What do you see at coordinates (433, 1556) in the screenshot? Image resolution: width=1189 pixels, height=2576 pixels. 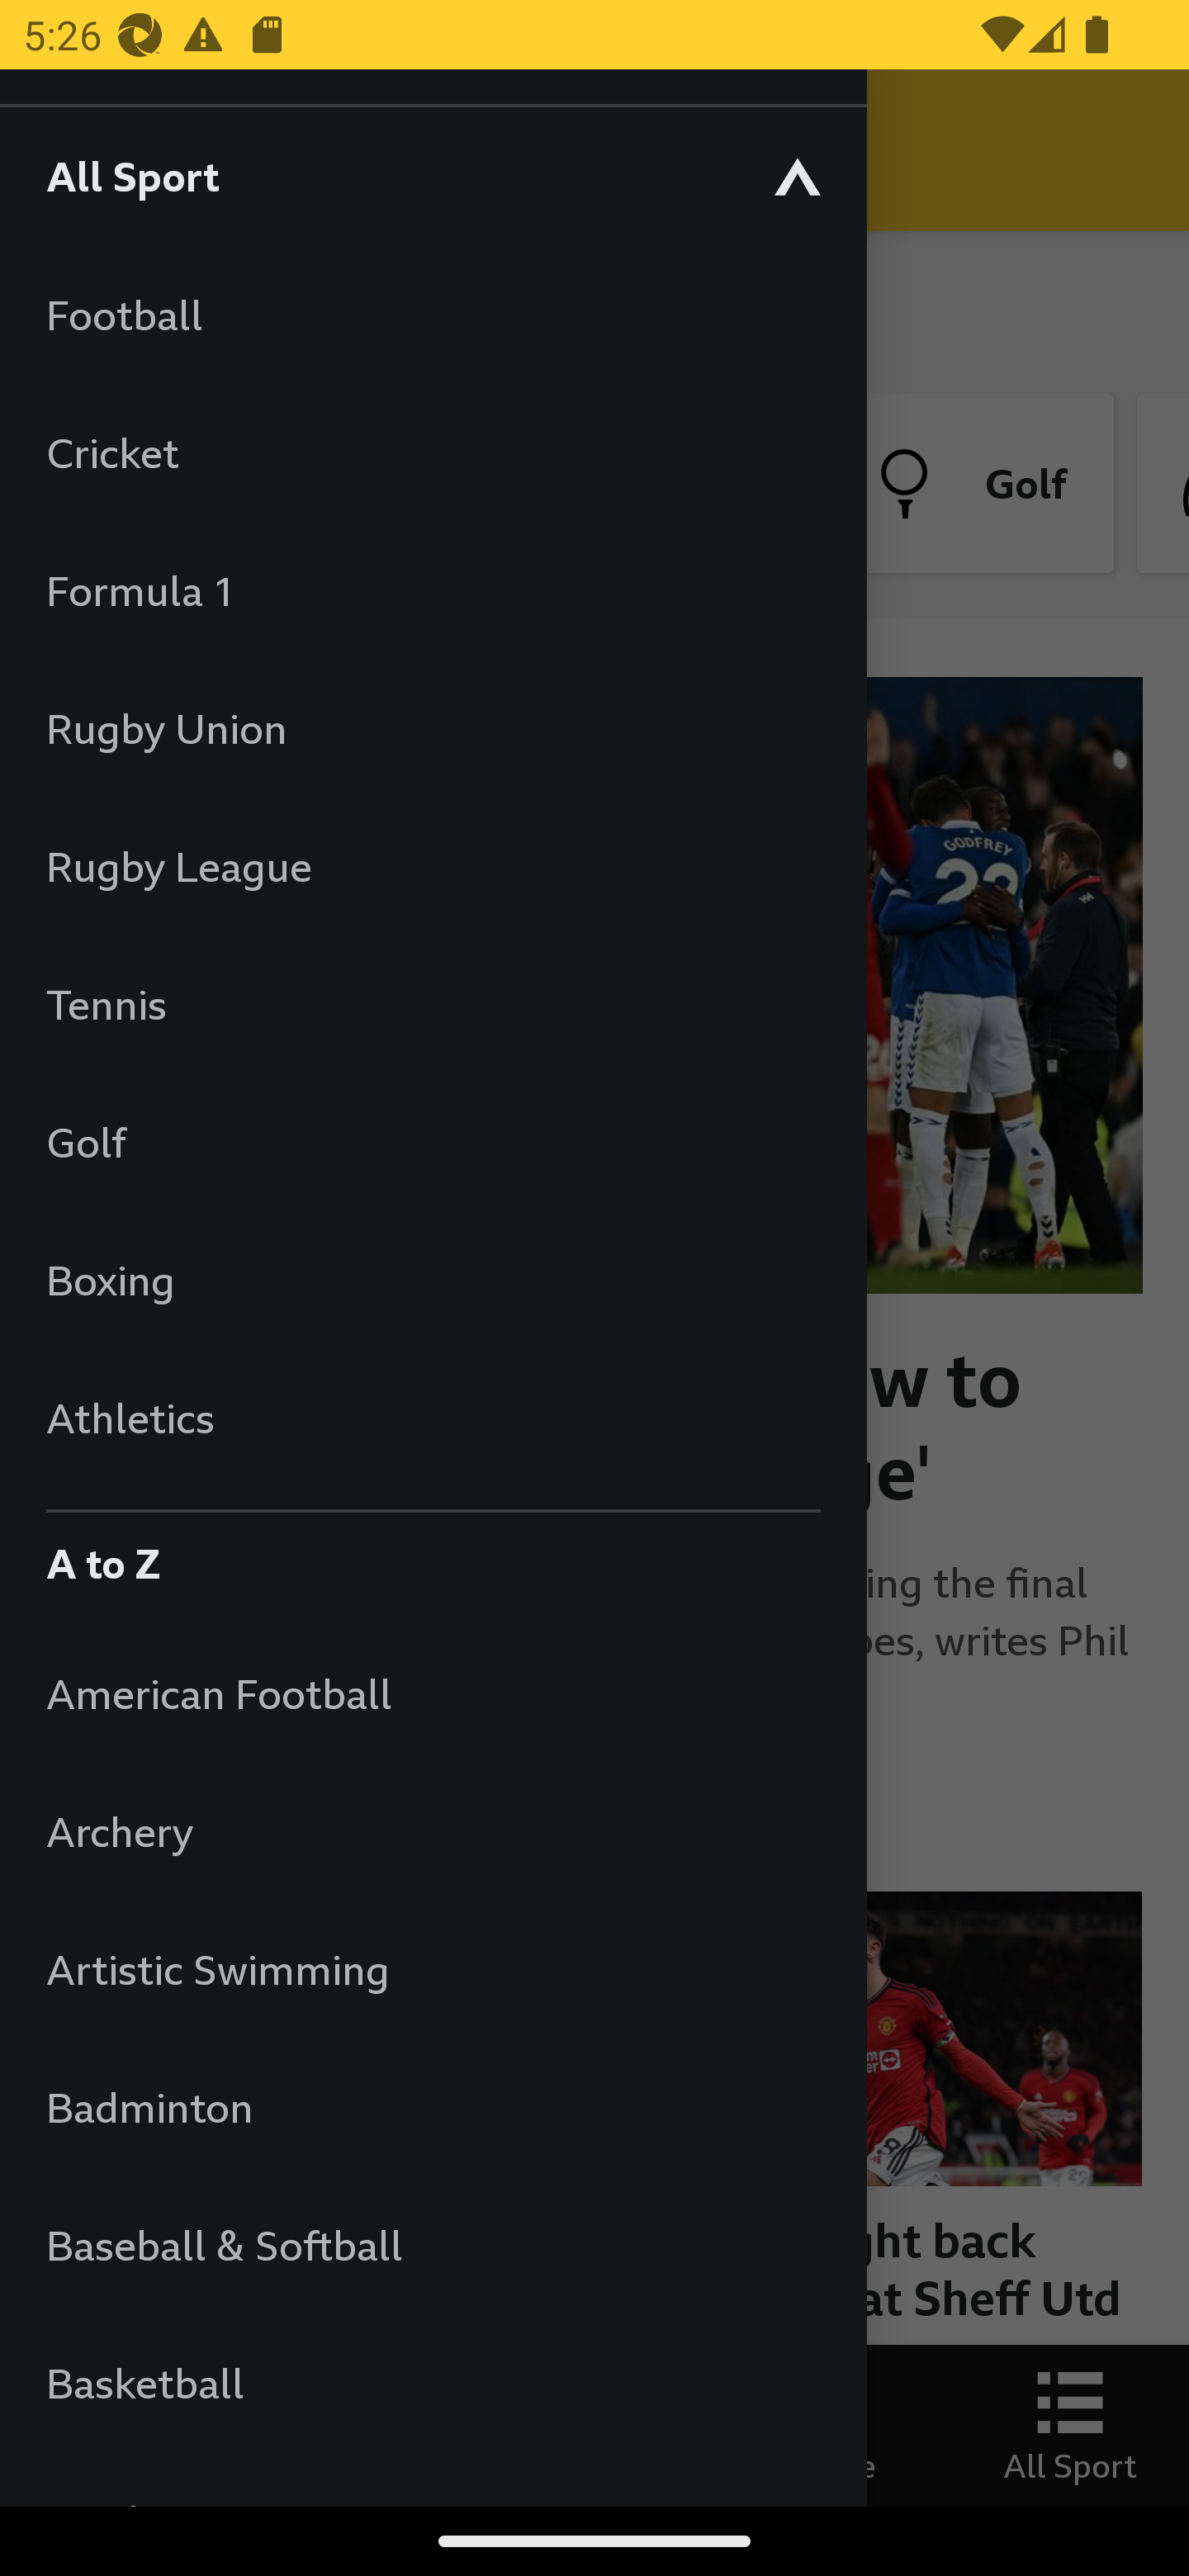 I see `A to Z` at bounding box center [433, 1556].